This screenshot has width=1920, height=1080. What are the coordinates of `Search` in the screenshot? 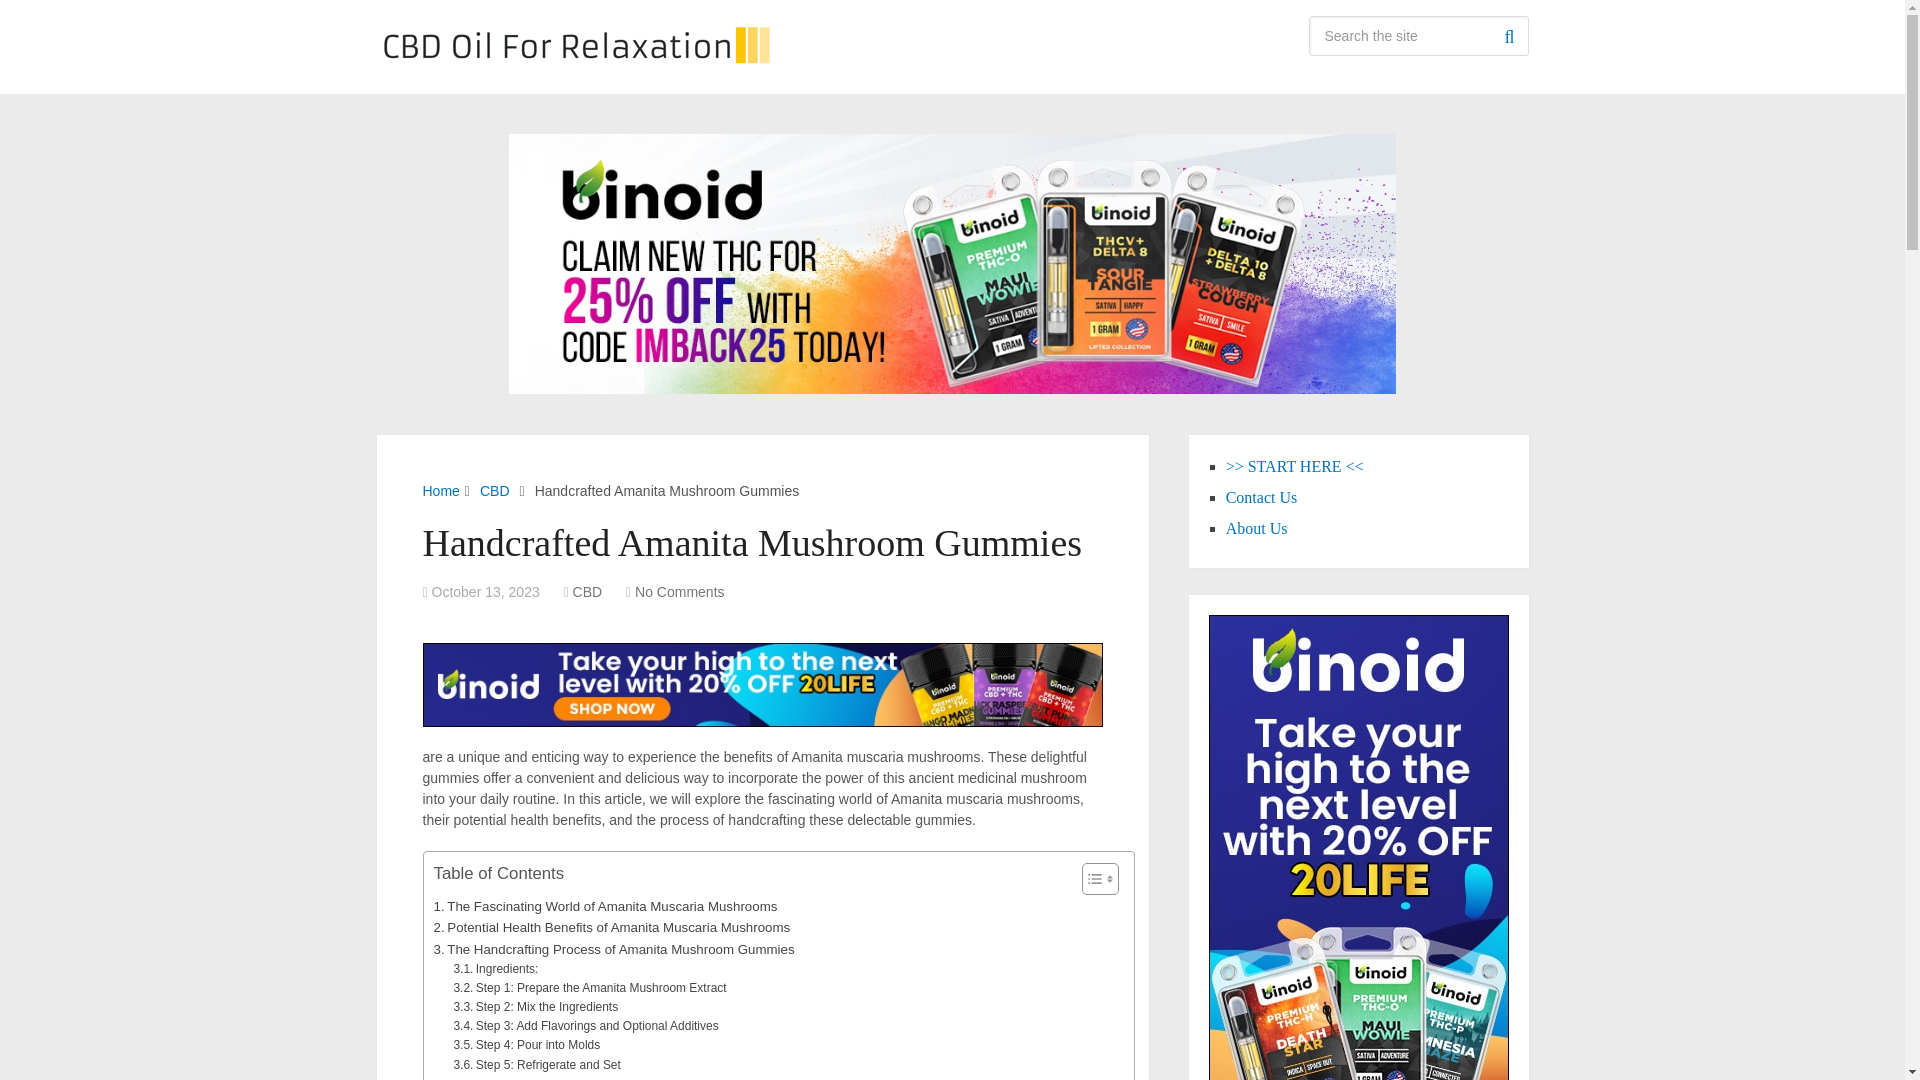 It's located at (1508, 36).